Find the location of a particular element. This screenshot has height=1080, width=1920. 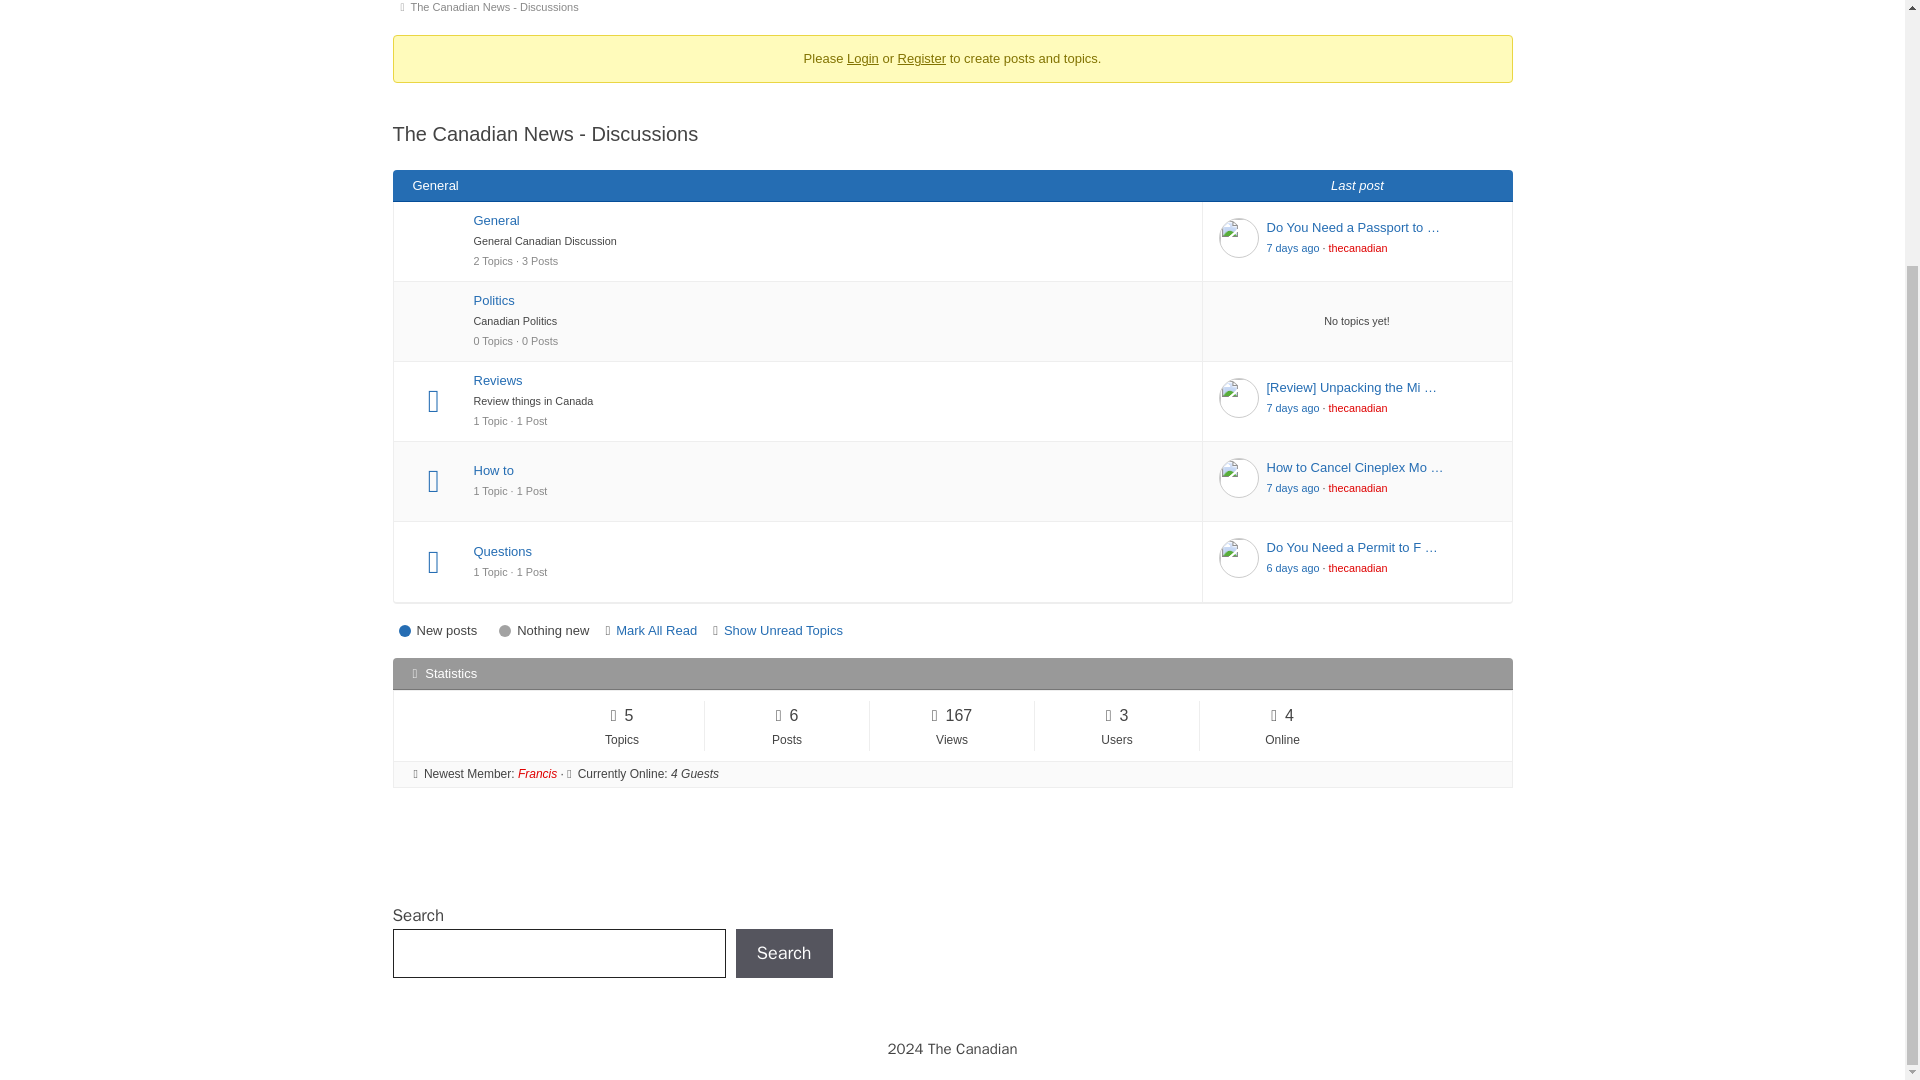

Login is located at coordinates (862, 58).